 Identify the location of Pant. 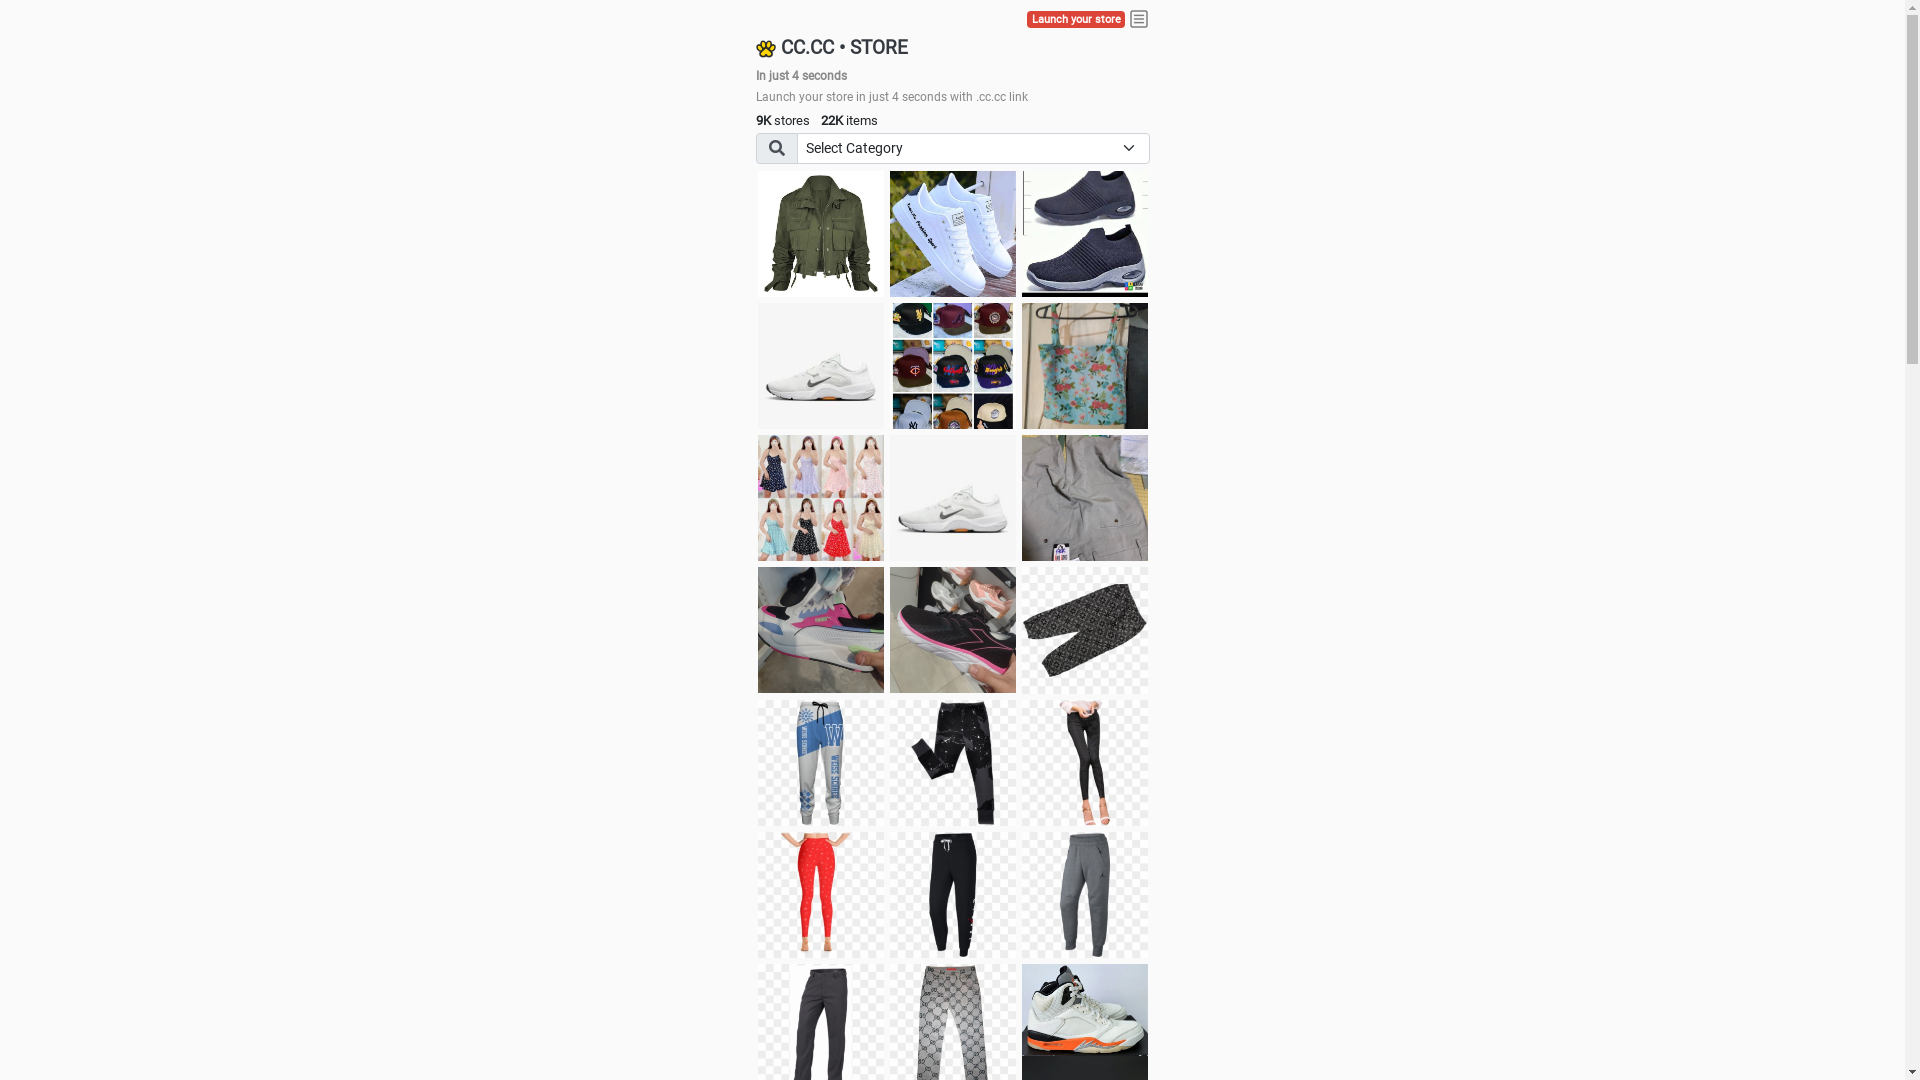
(821, 895).